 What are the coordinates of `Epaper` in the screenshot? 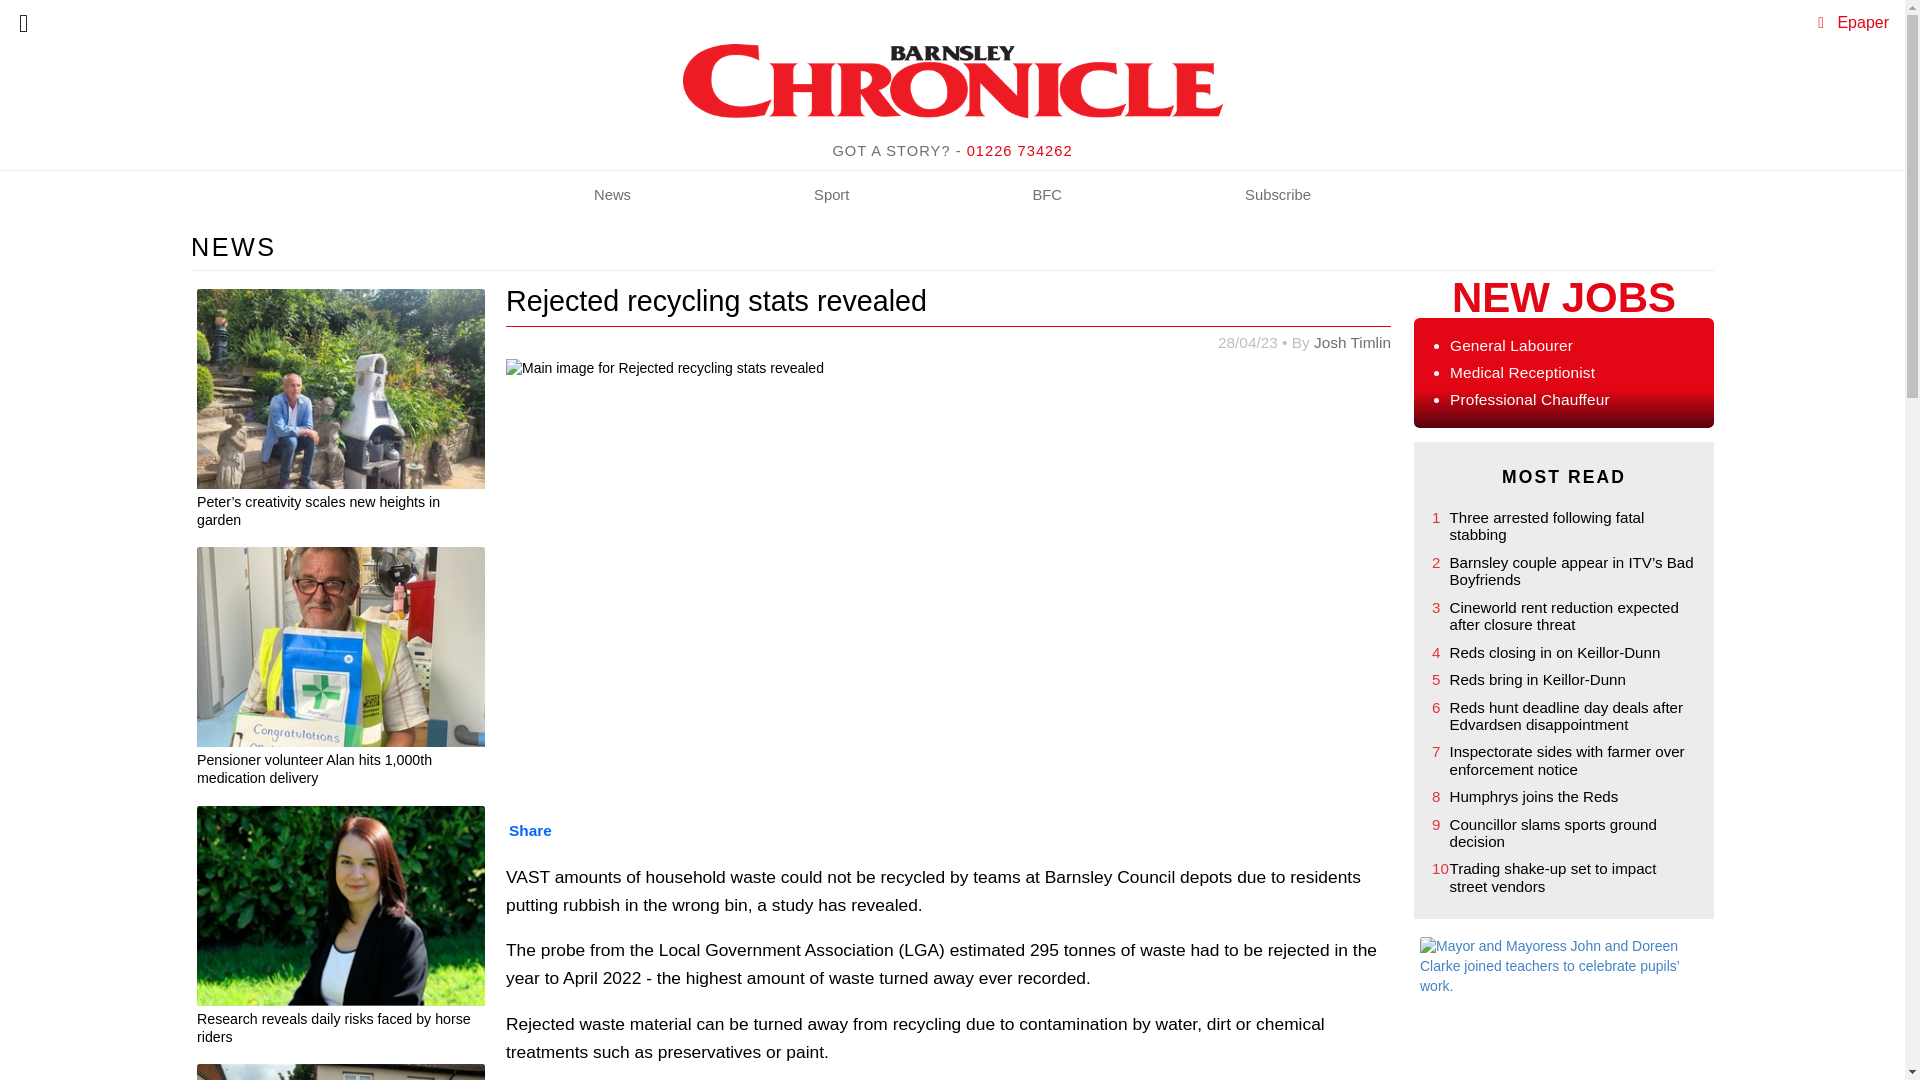 It's located at (1863, 22).